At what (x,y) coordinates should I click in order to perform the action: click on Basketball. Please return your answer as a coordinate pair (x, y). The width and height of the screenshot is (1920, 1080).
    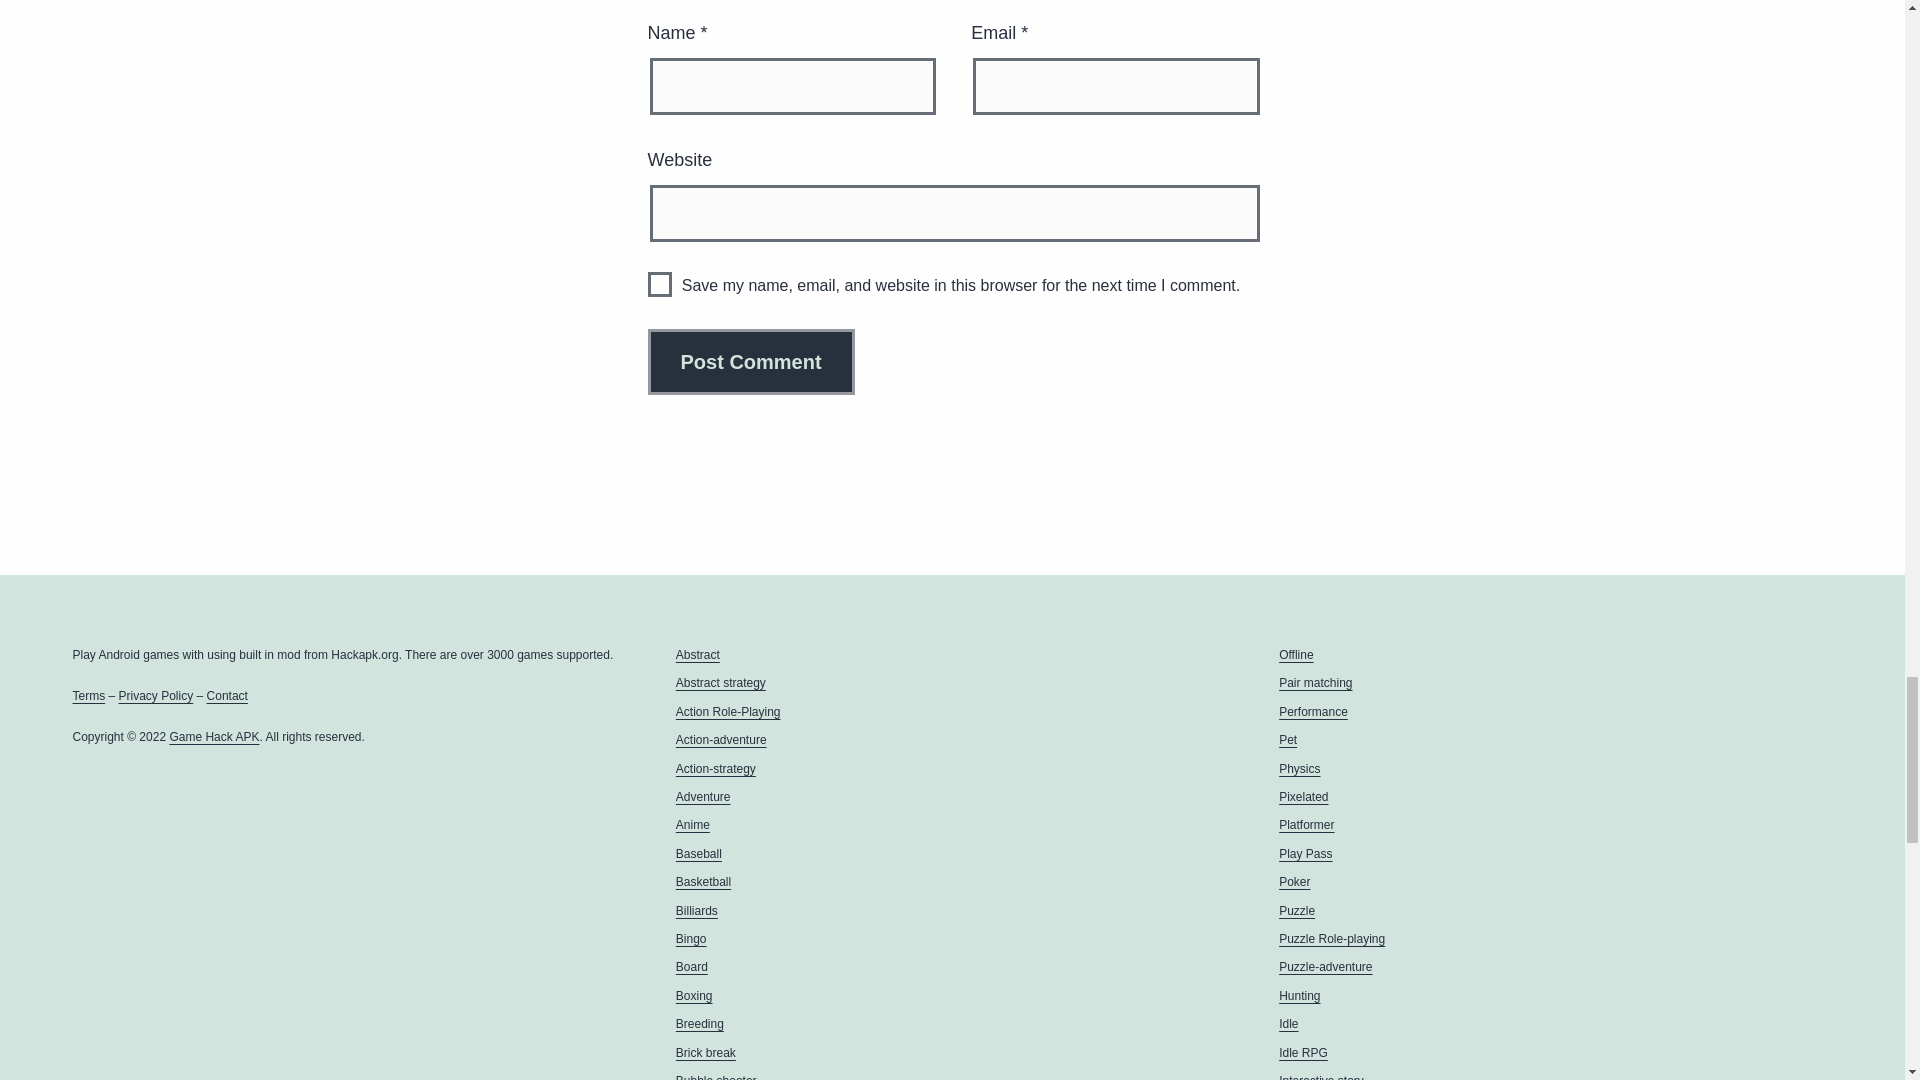
    Looking at the image, I should click on (703, 881).